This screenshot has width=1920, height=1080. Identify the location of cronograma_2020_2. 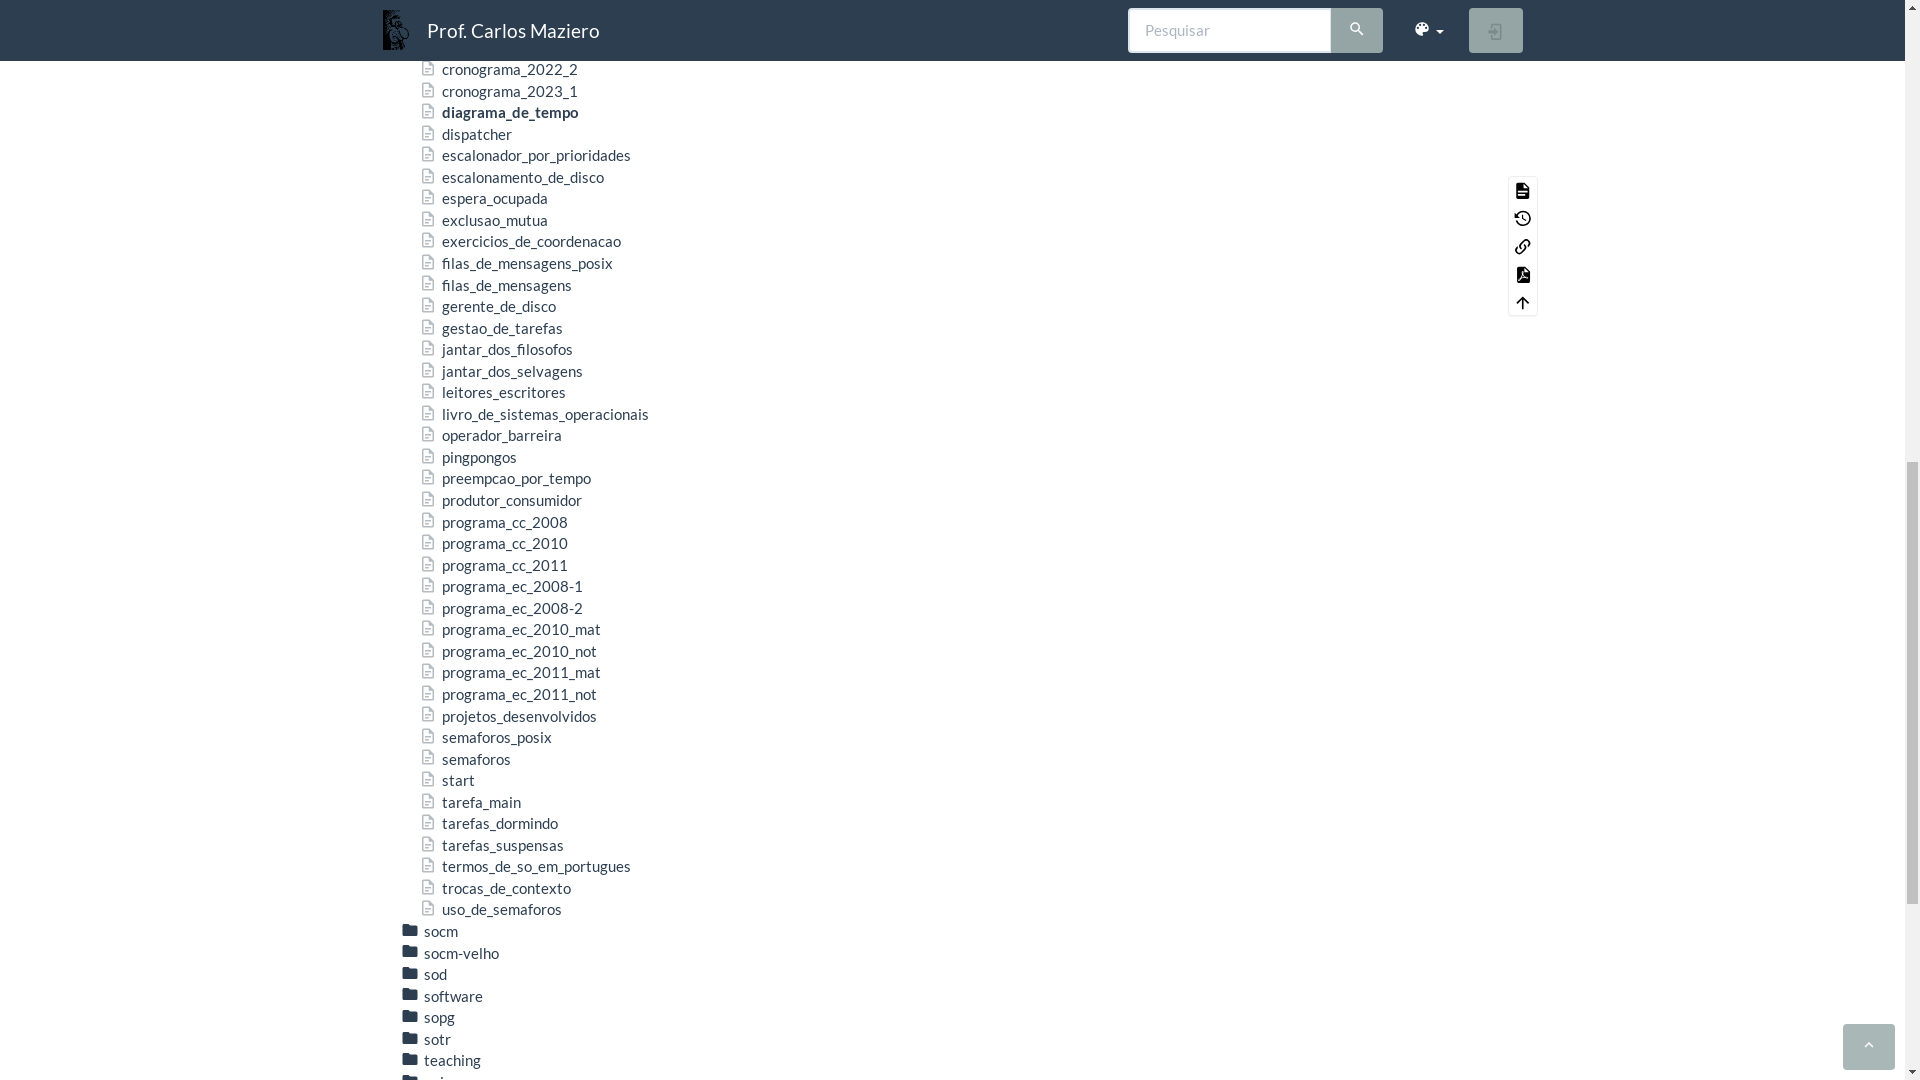
(498, 1032).